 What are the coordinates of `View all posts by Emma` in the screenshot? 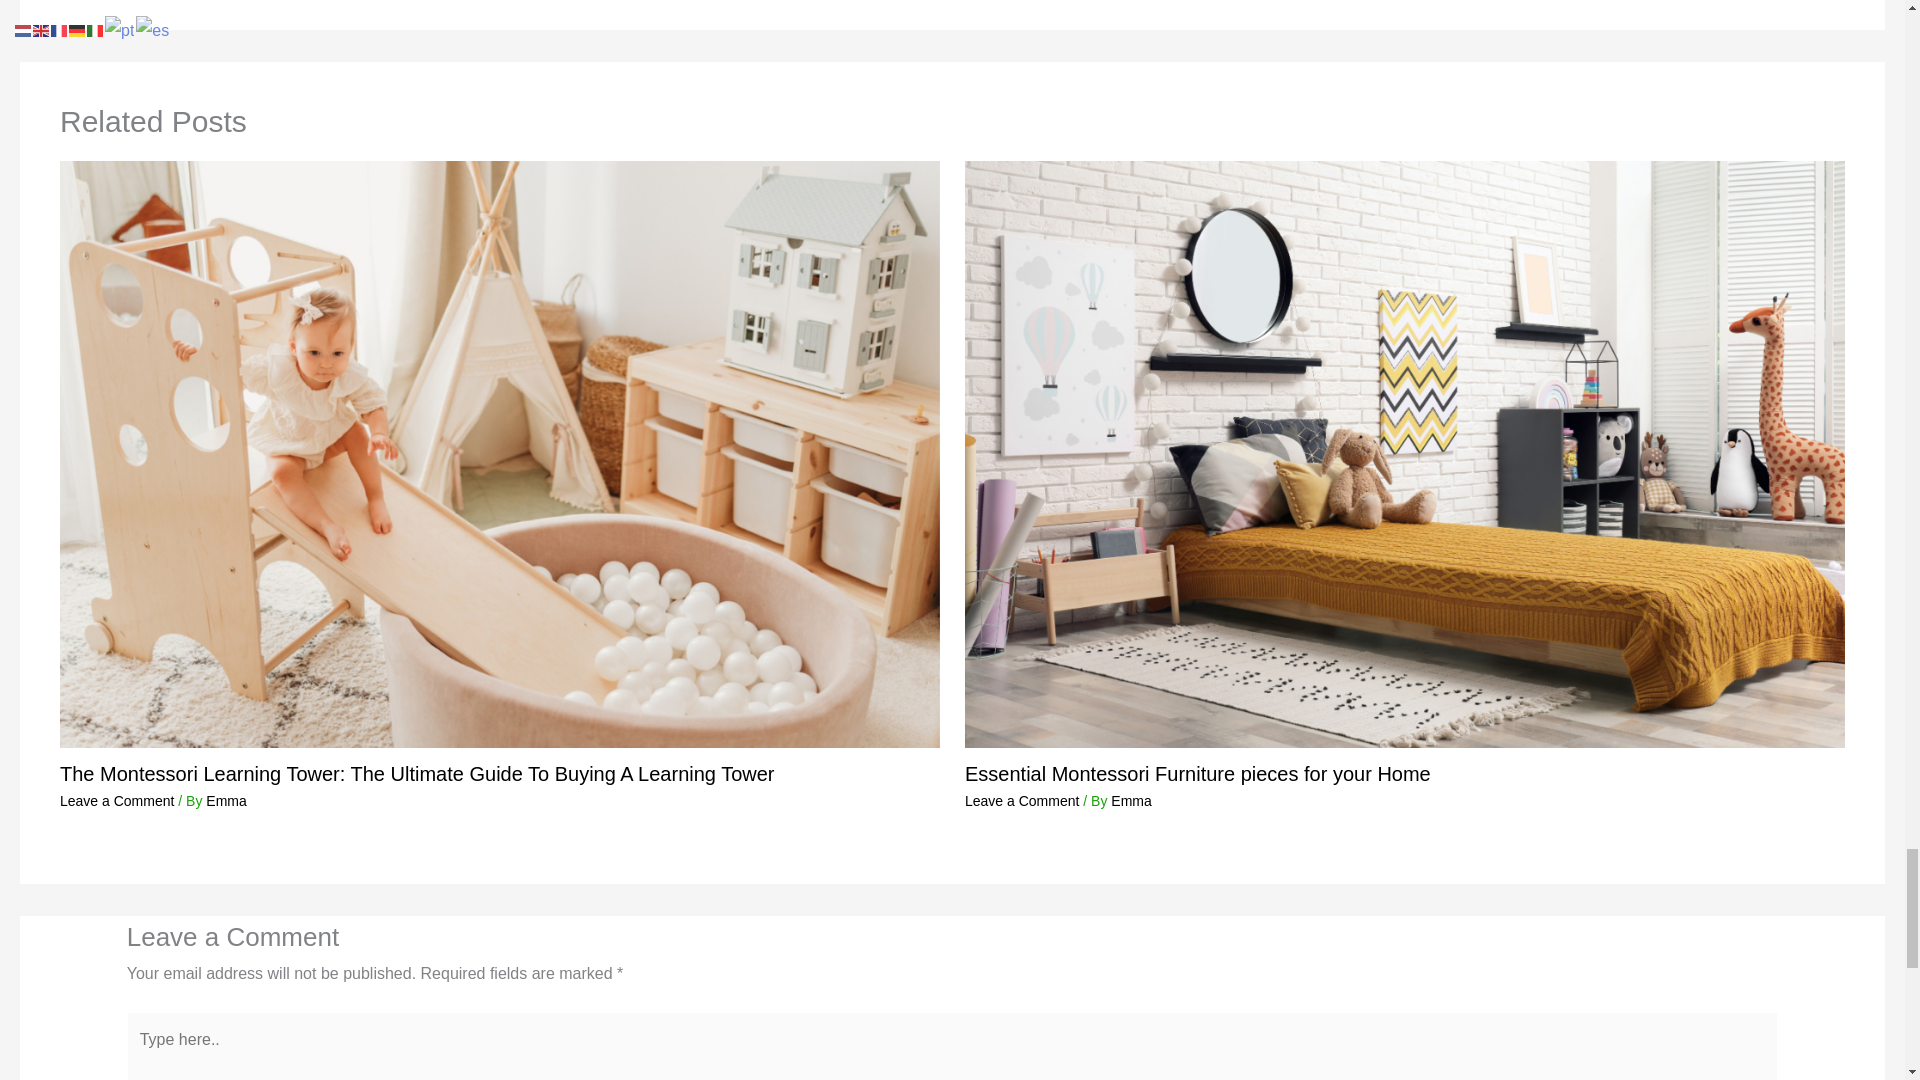 It's located at (1130, 800).